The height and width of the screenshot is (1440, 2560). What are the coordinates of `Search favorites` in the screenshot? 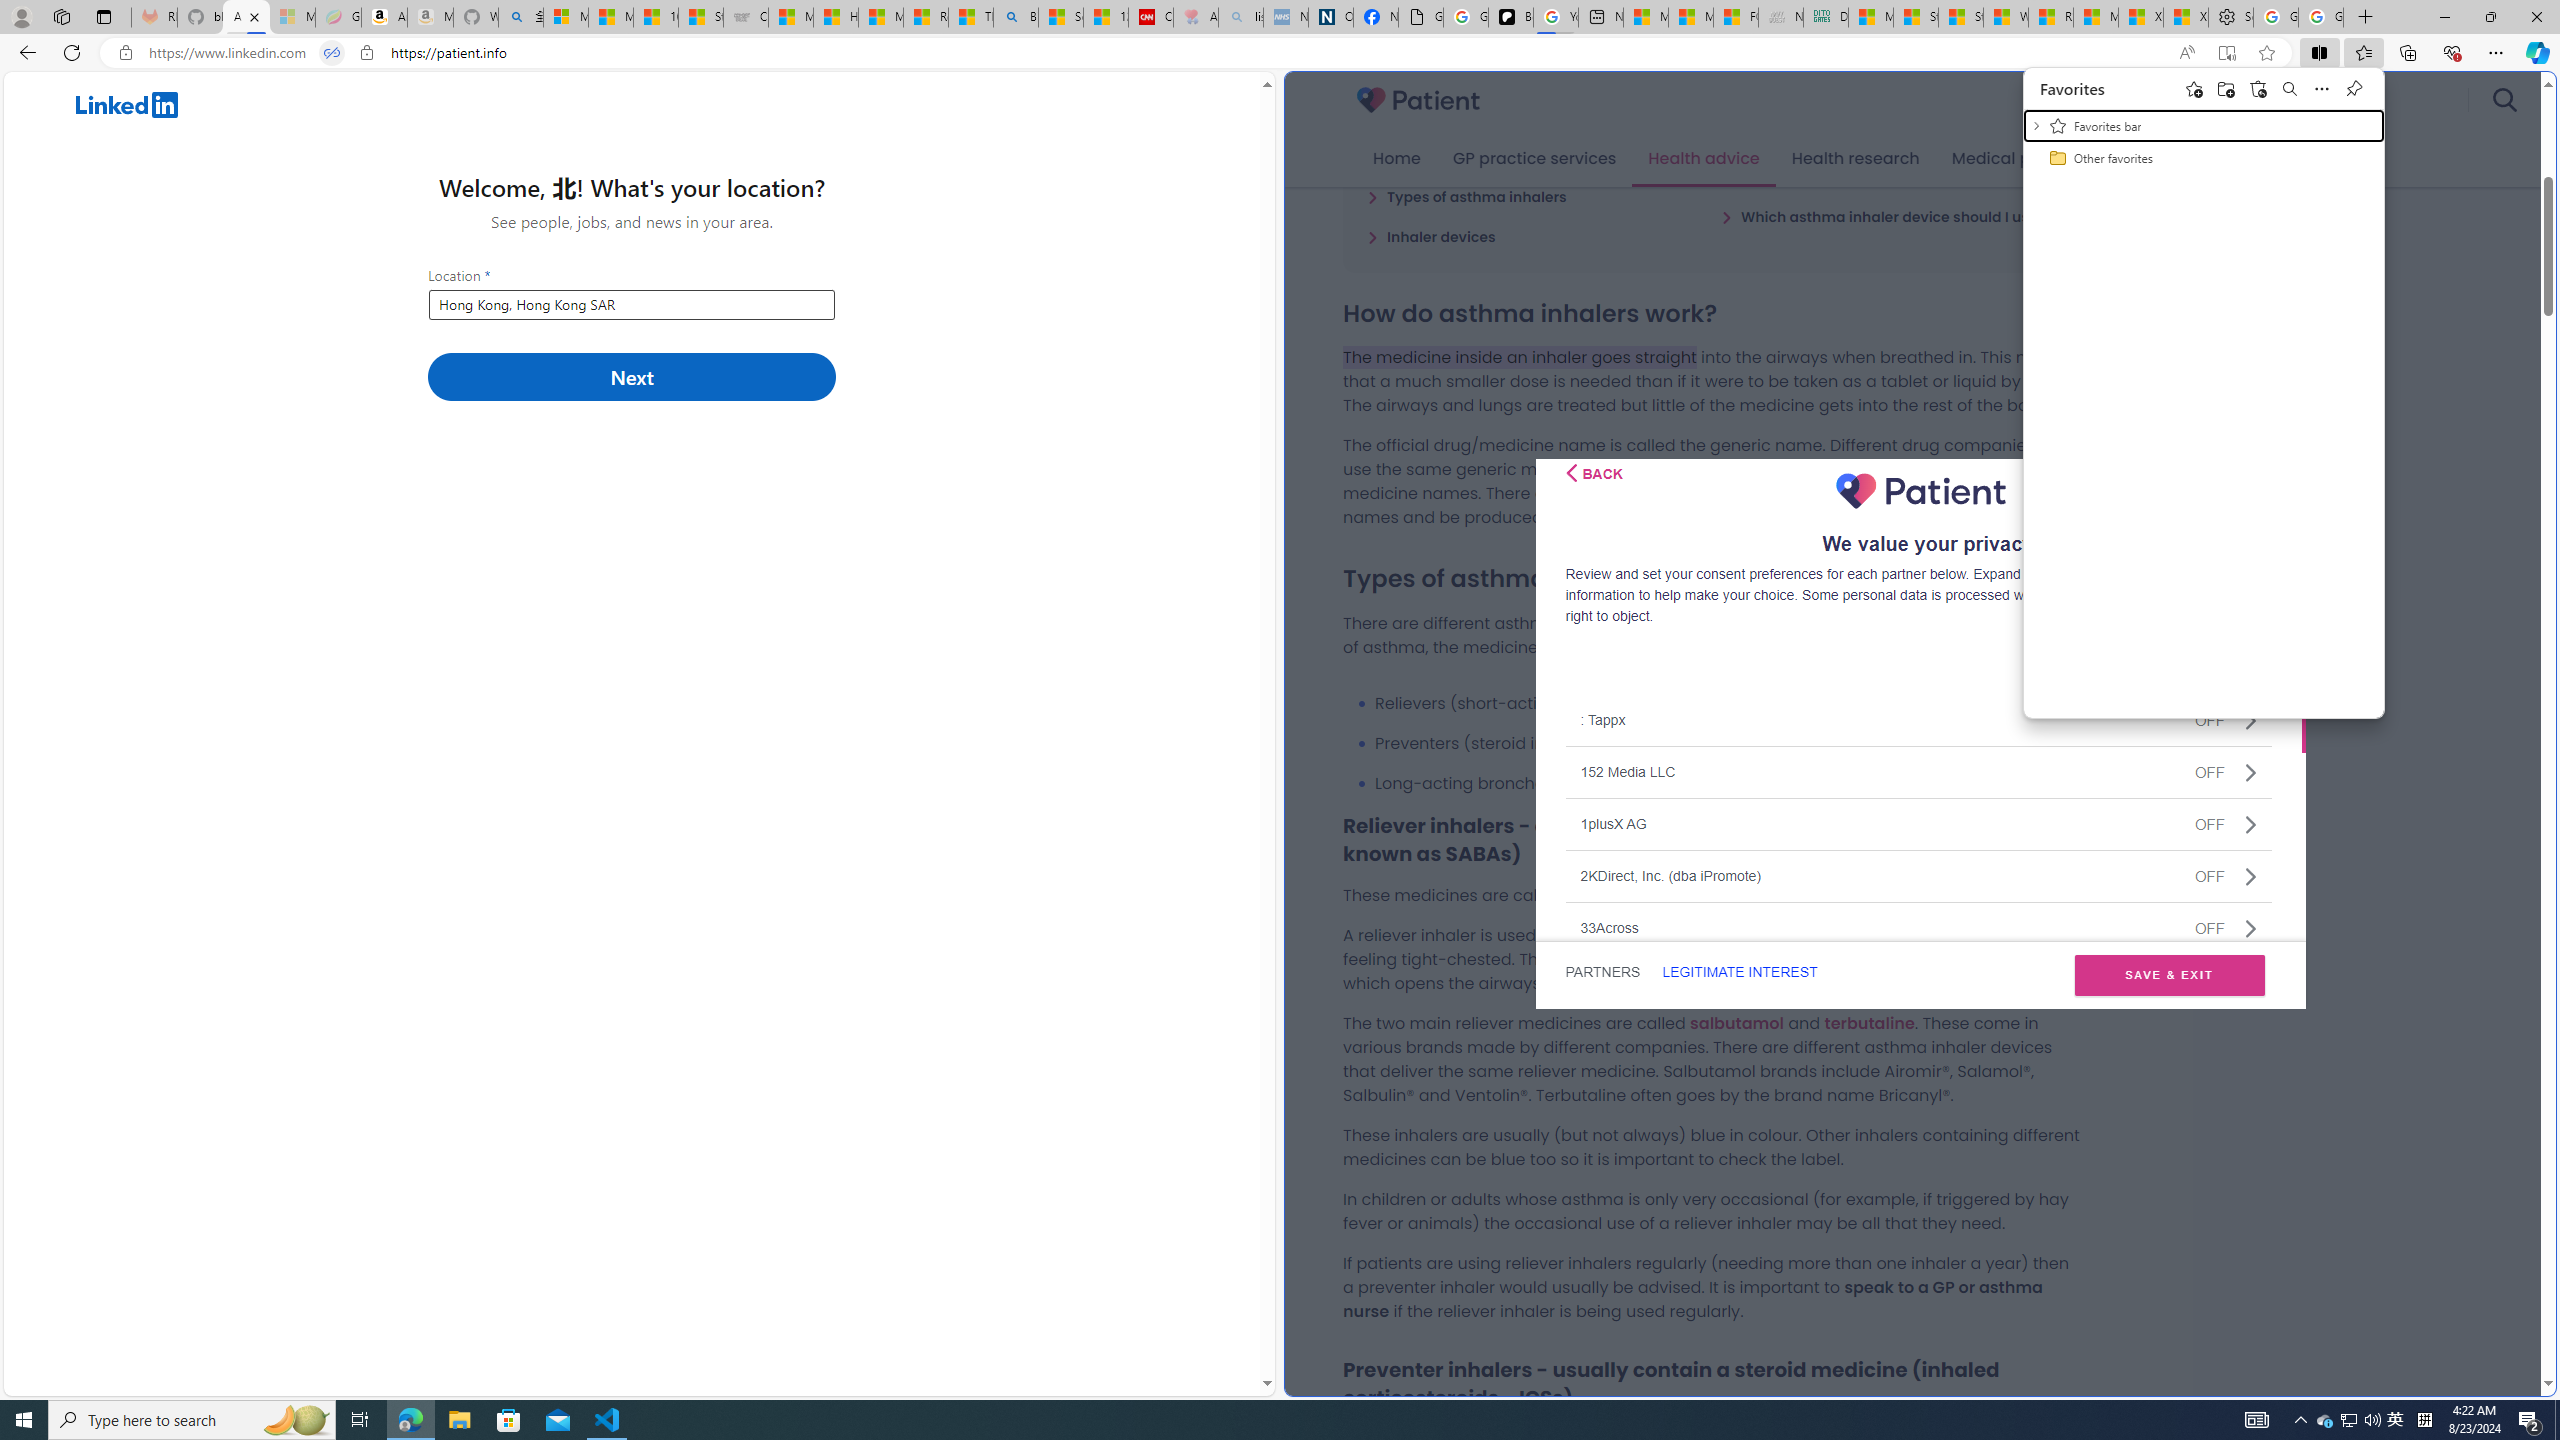 It's located at (2290, 88).